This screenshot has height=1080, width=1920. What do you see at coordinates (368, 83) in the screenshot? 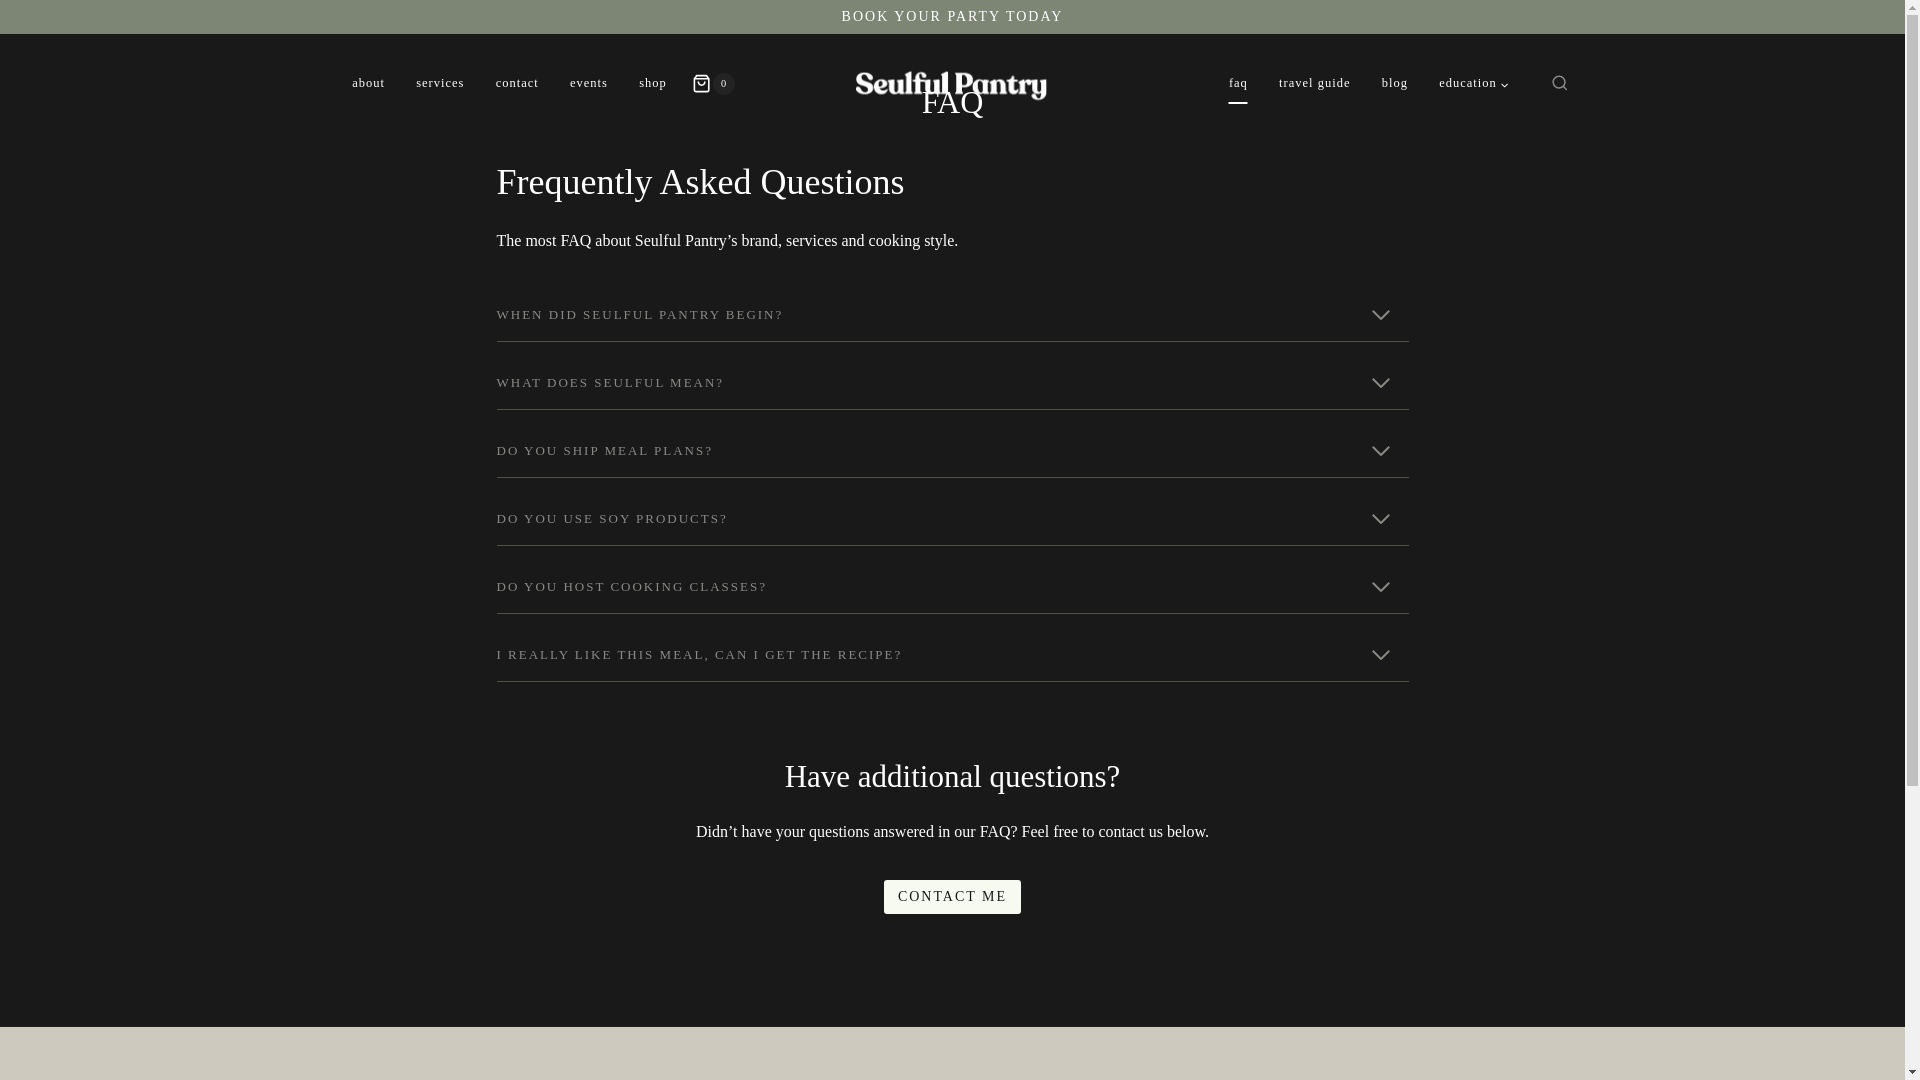
I see `about` at bounding box center [368, 83].